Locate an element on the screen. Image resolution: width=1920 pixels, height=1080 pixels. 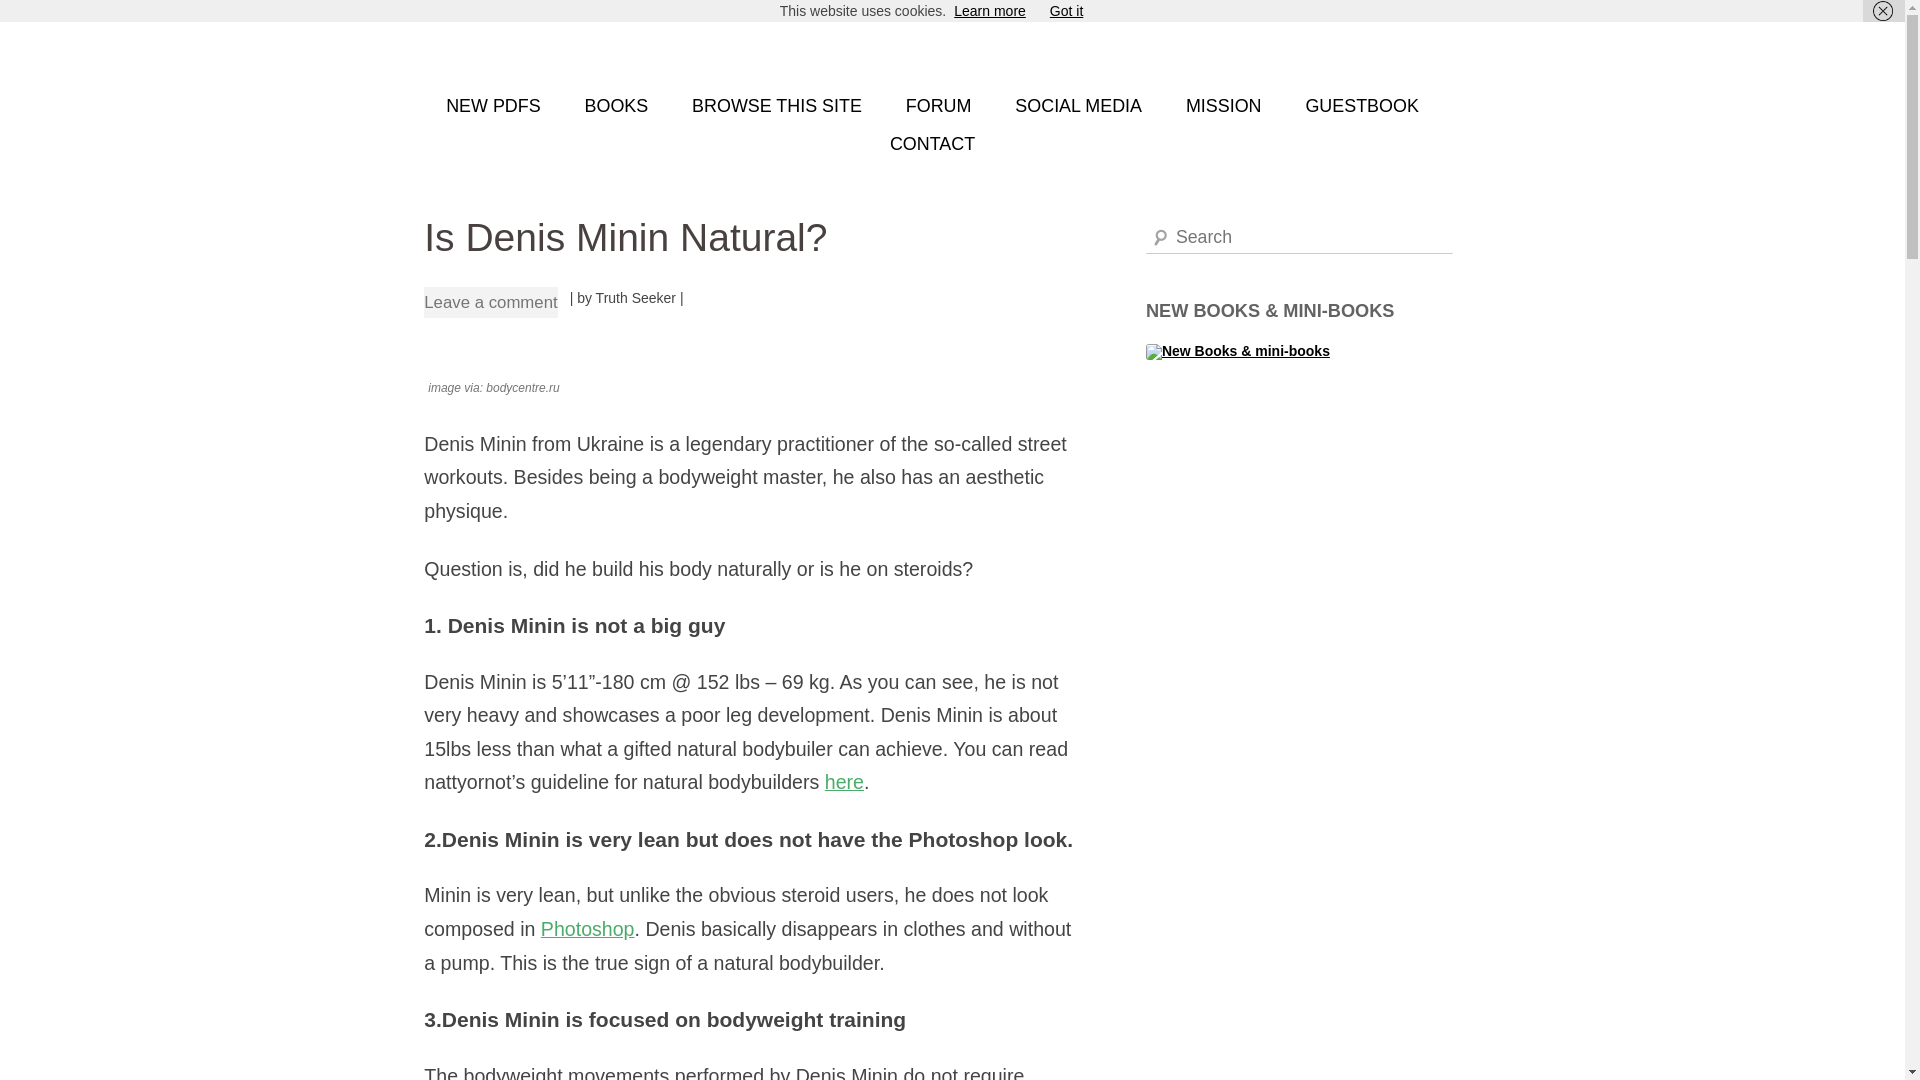
NEW PDFS is located at coordinates (493, 106).